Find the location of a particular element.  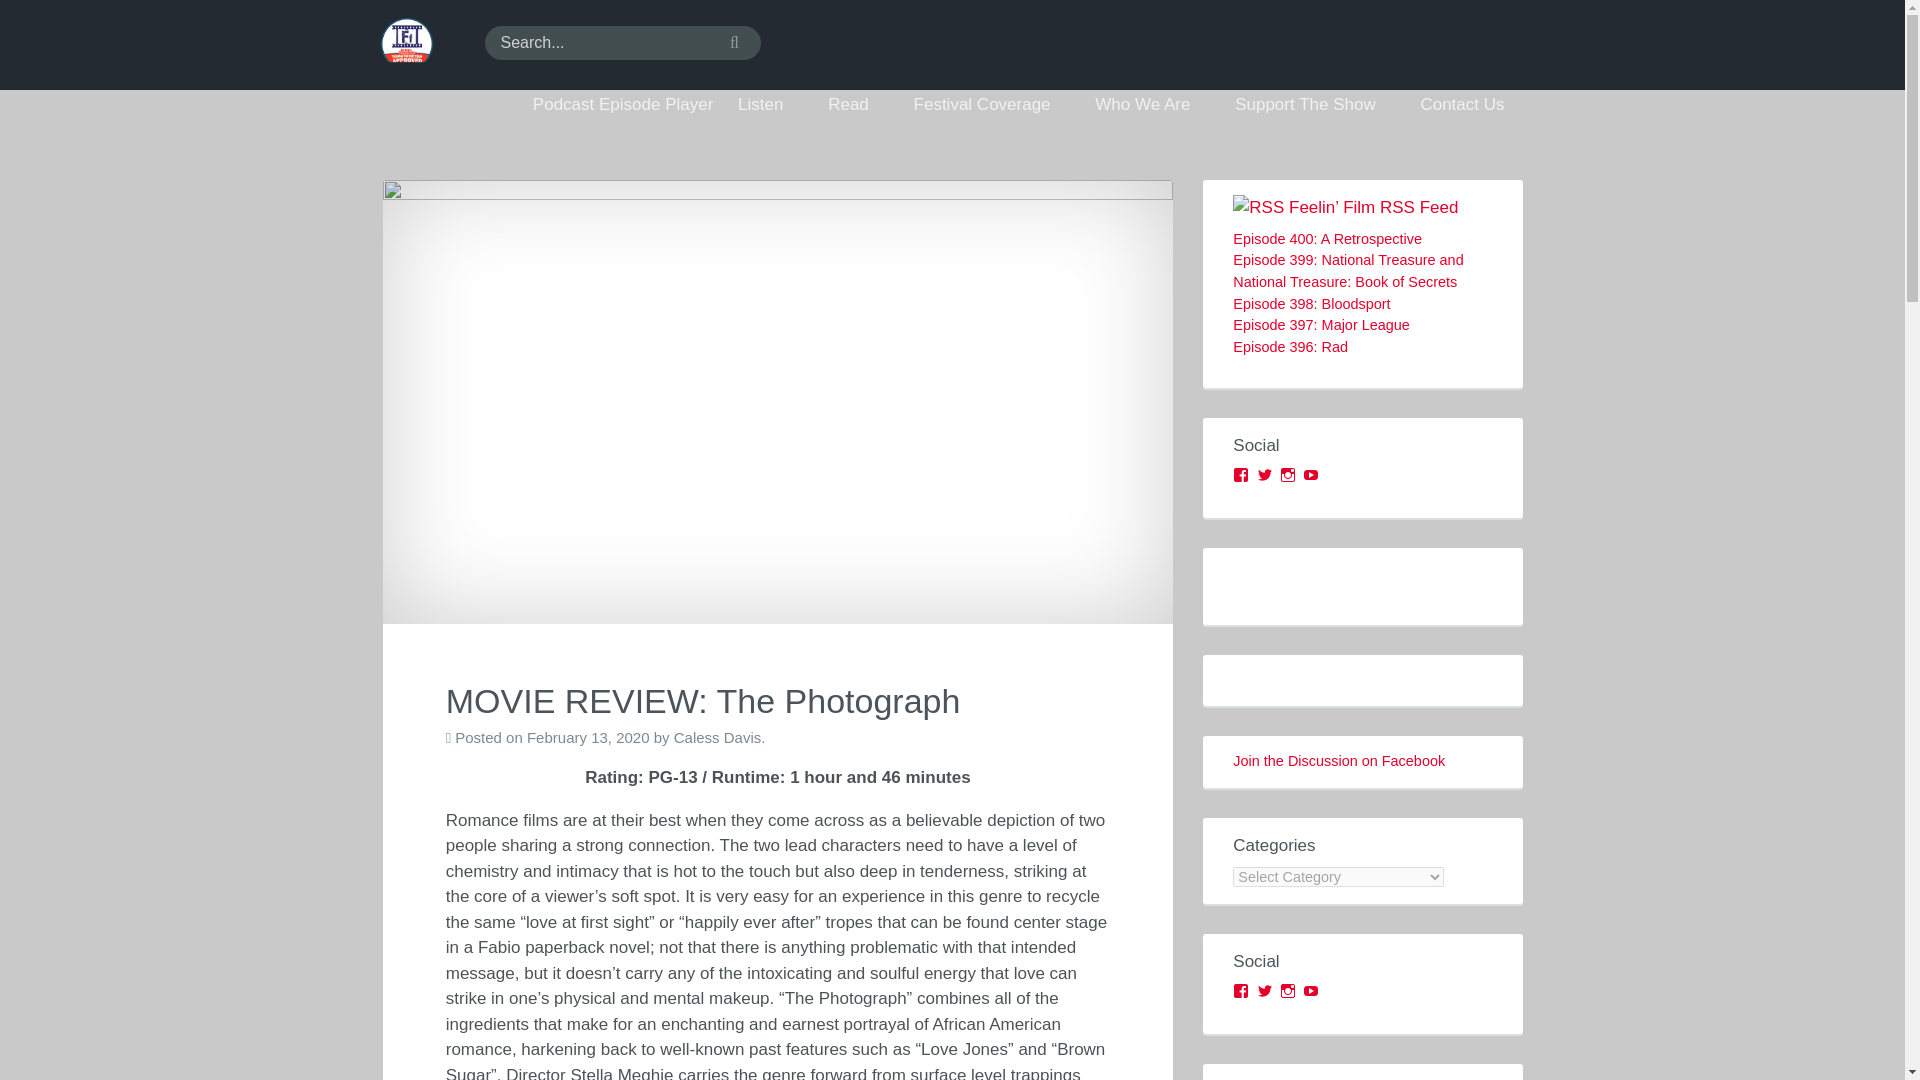

Podcast Episode Player is located at coordinates (622, 105).